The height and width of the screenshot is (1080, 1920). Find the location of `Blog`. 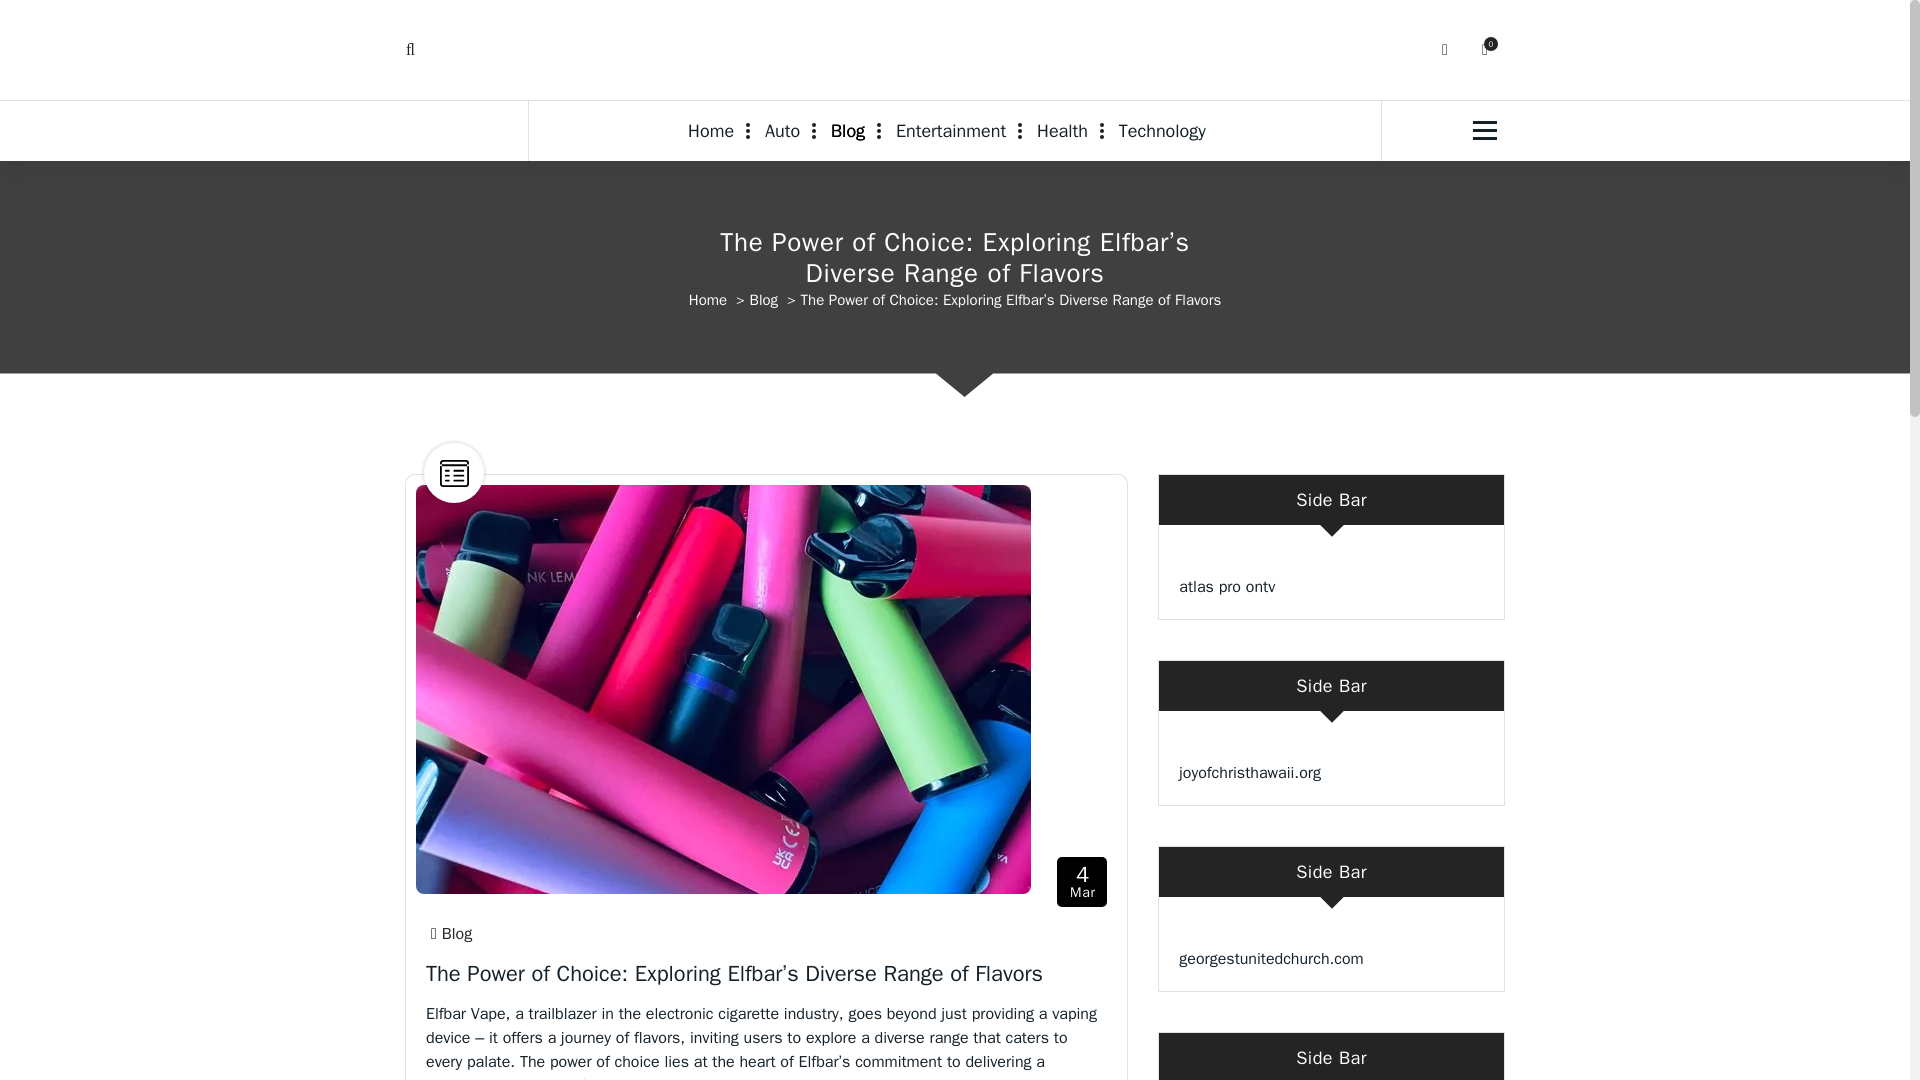

Blog is located at coordinates (764, 299).